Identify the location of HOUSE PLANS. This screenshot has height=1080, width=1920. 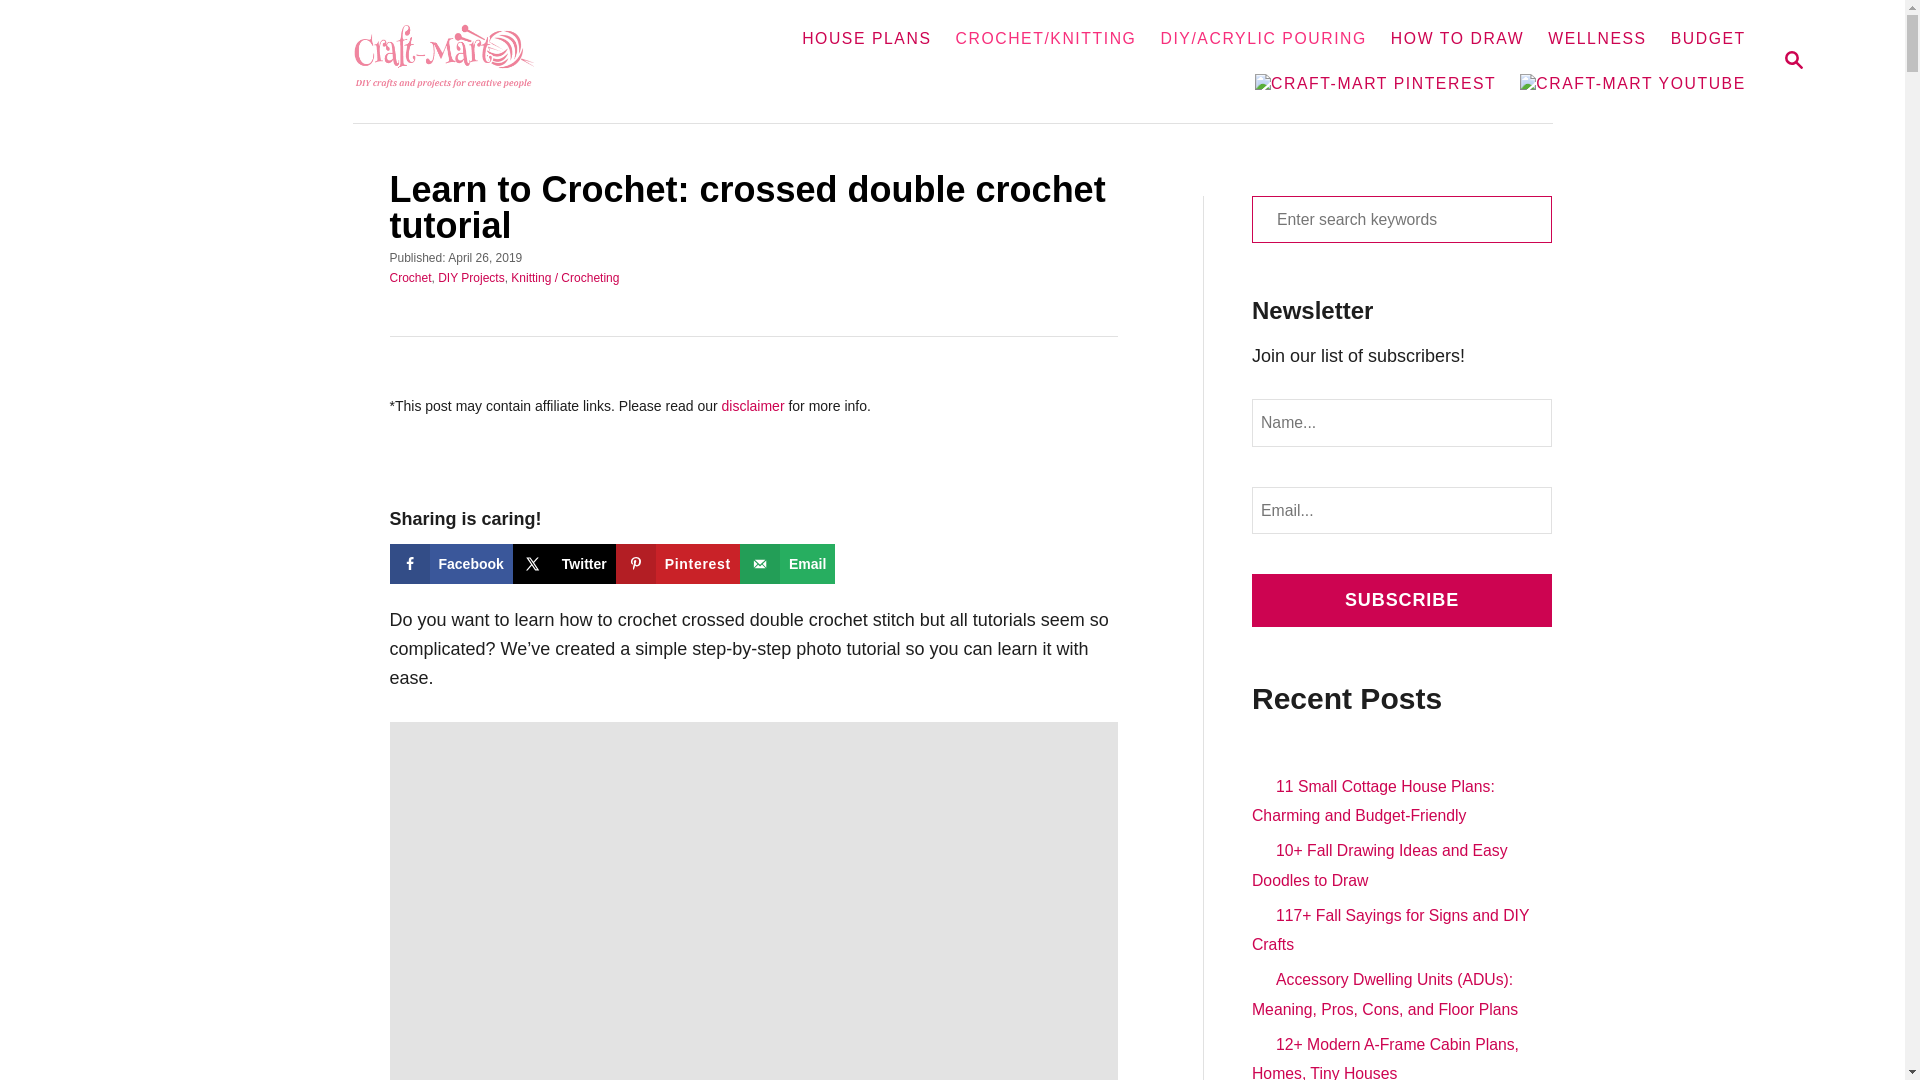
(866, 38).